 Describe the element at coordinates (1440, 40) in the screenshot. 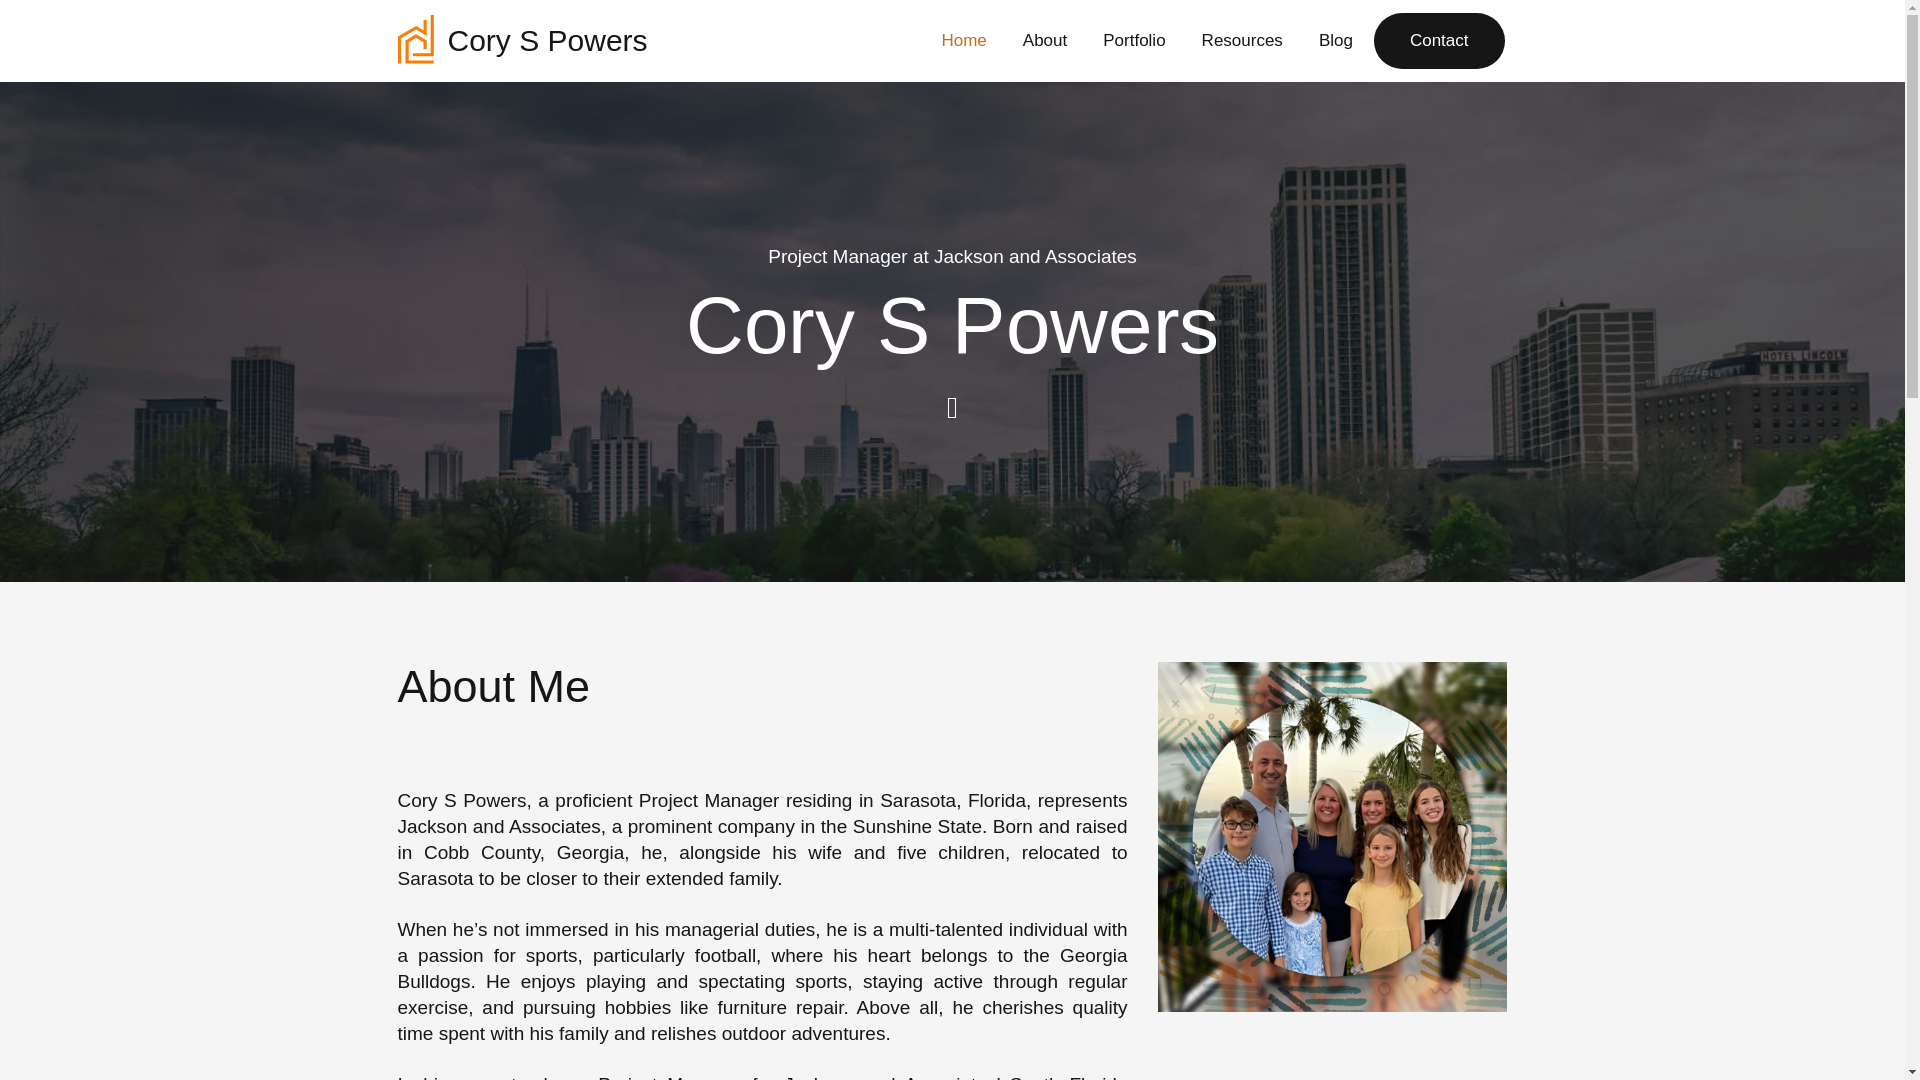

I see `Contact` at that location.